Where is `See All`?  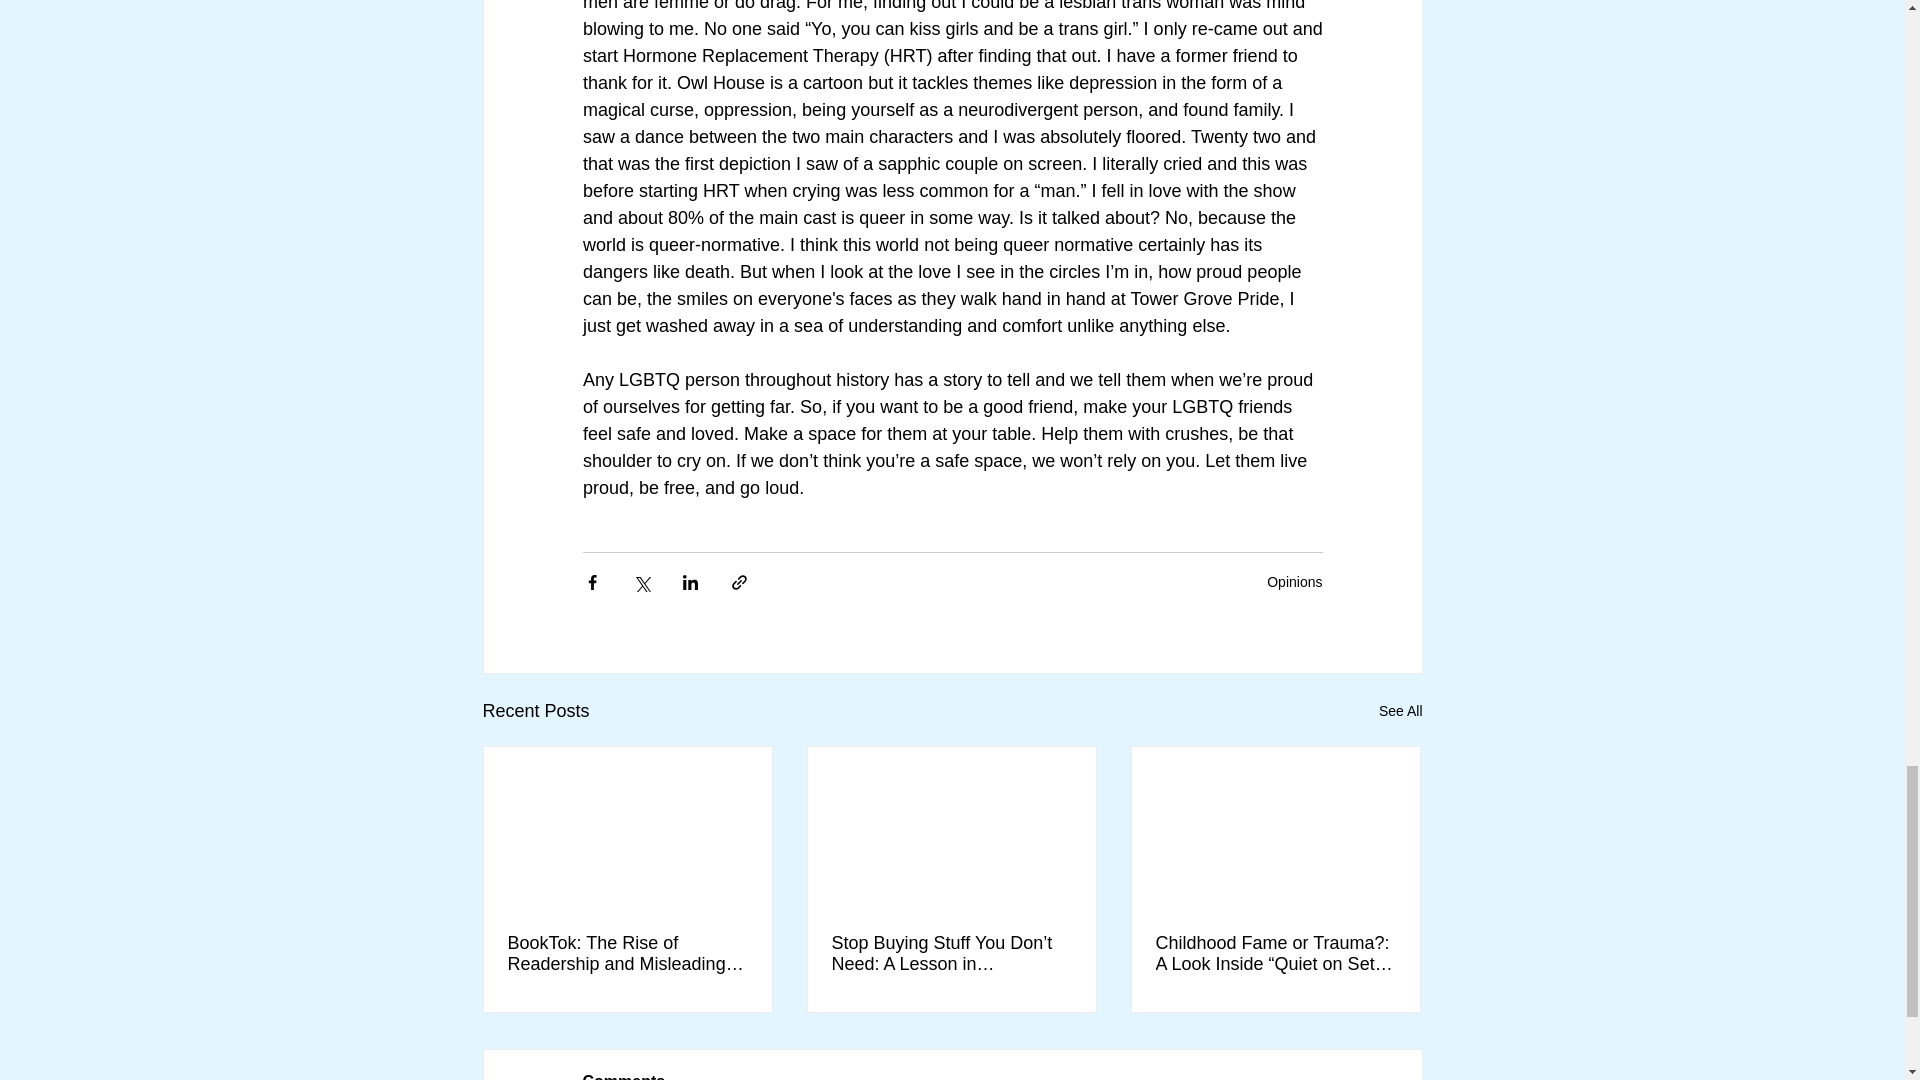 See All is located at coordinates (1400, 710).